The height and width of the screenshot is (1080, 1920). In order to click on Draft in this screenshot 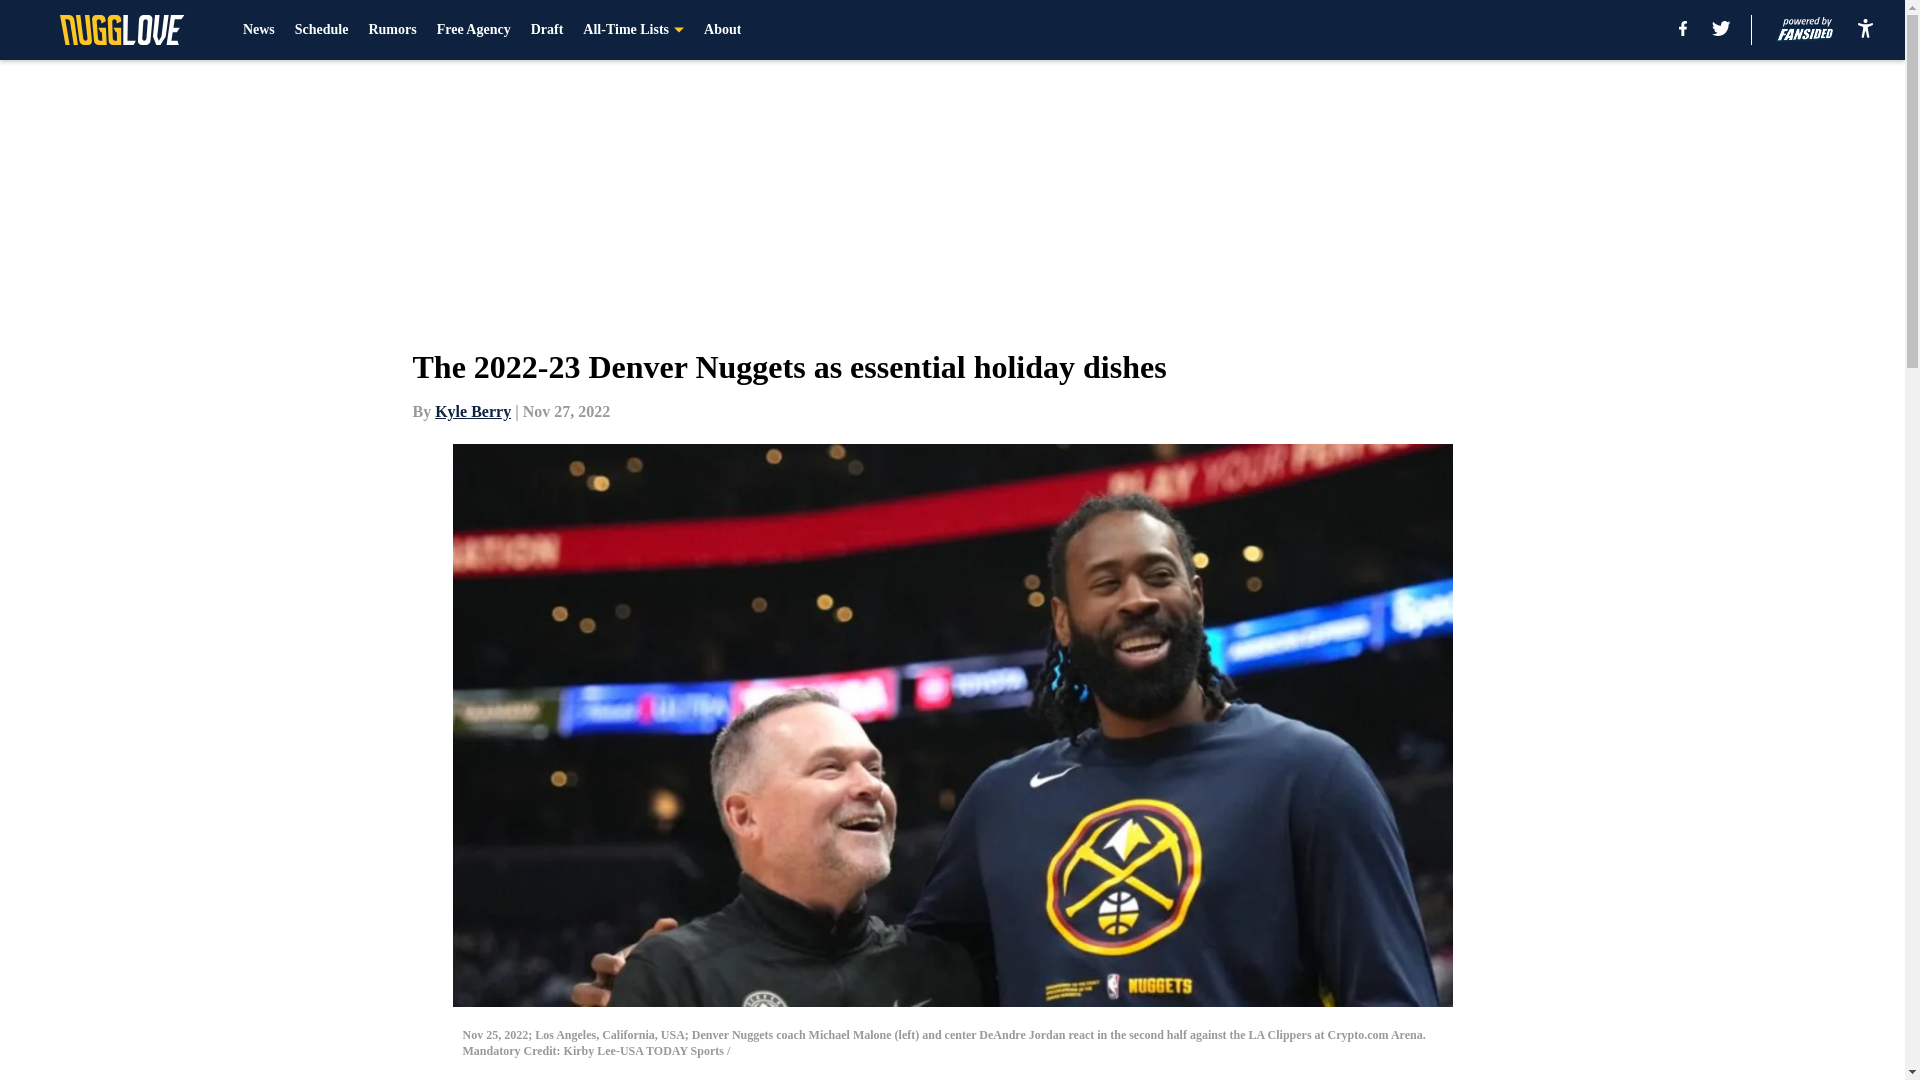, I will do `click(548, 30)`.